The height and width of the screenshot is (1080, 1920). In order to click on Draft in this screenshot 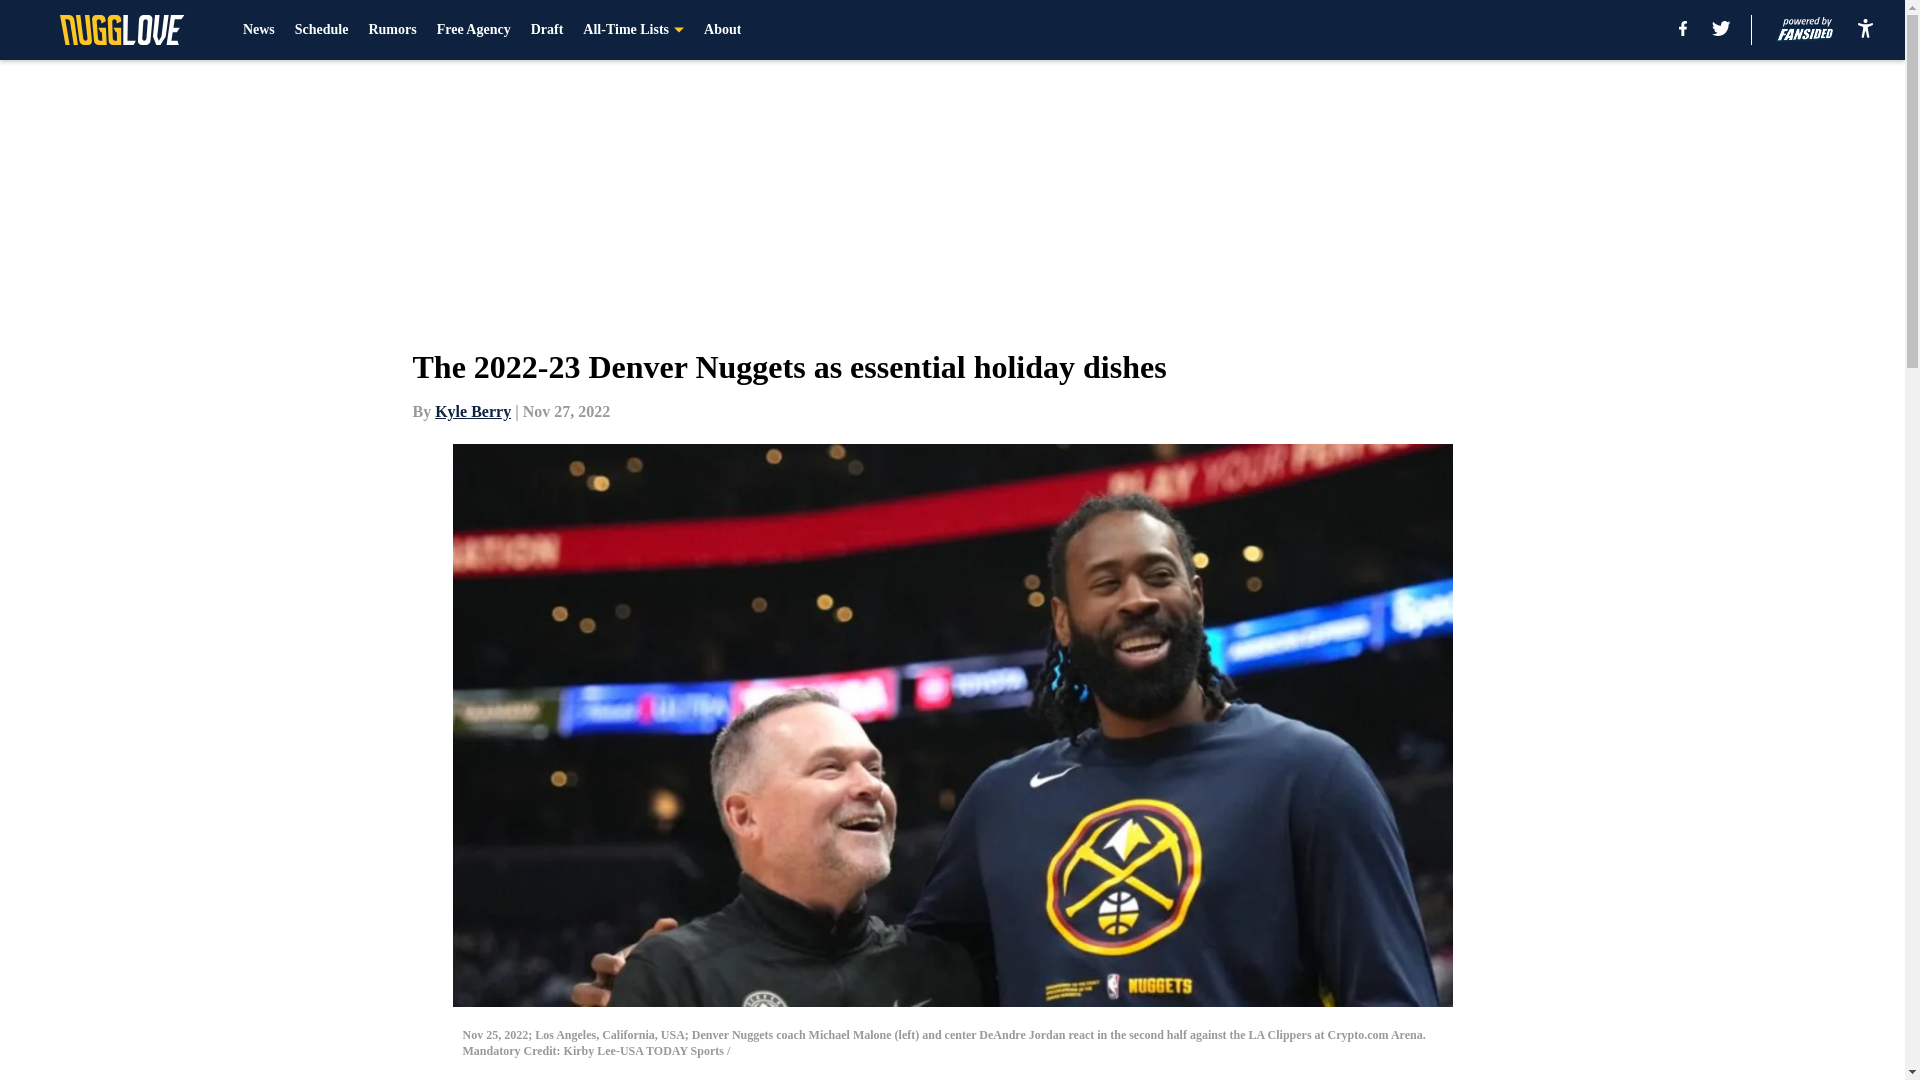, I will do `click(548, 30)`.